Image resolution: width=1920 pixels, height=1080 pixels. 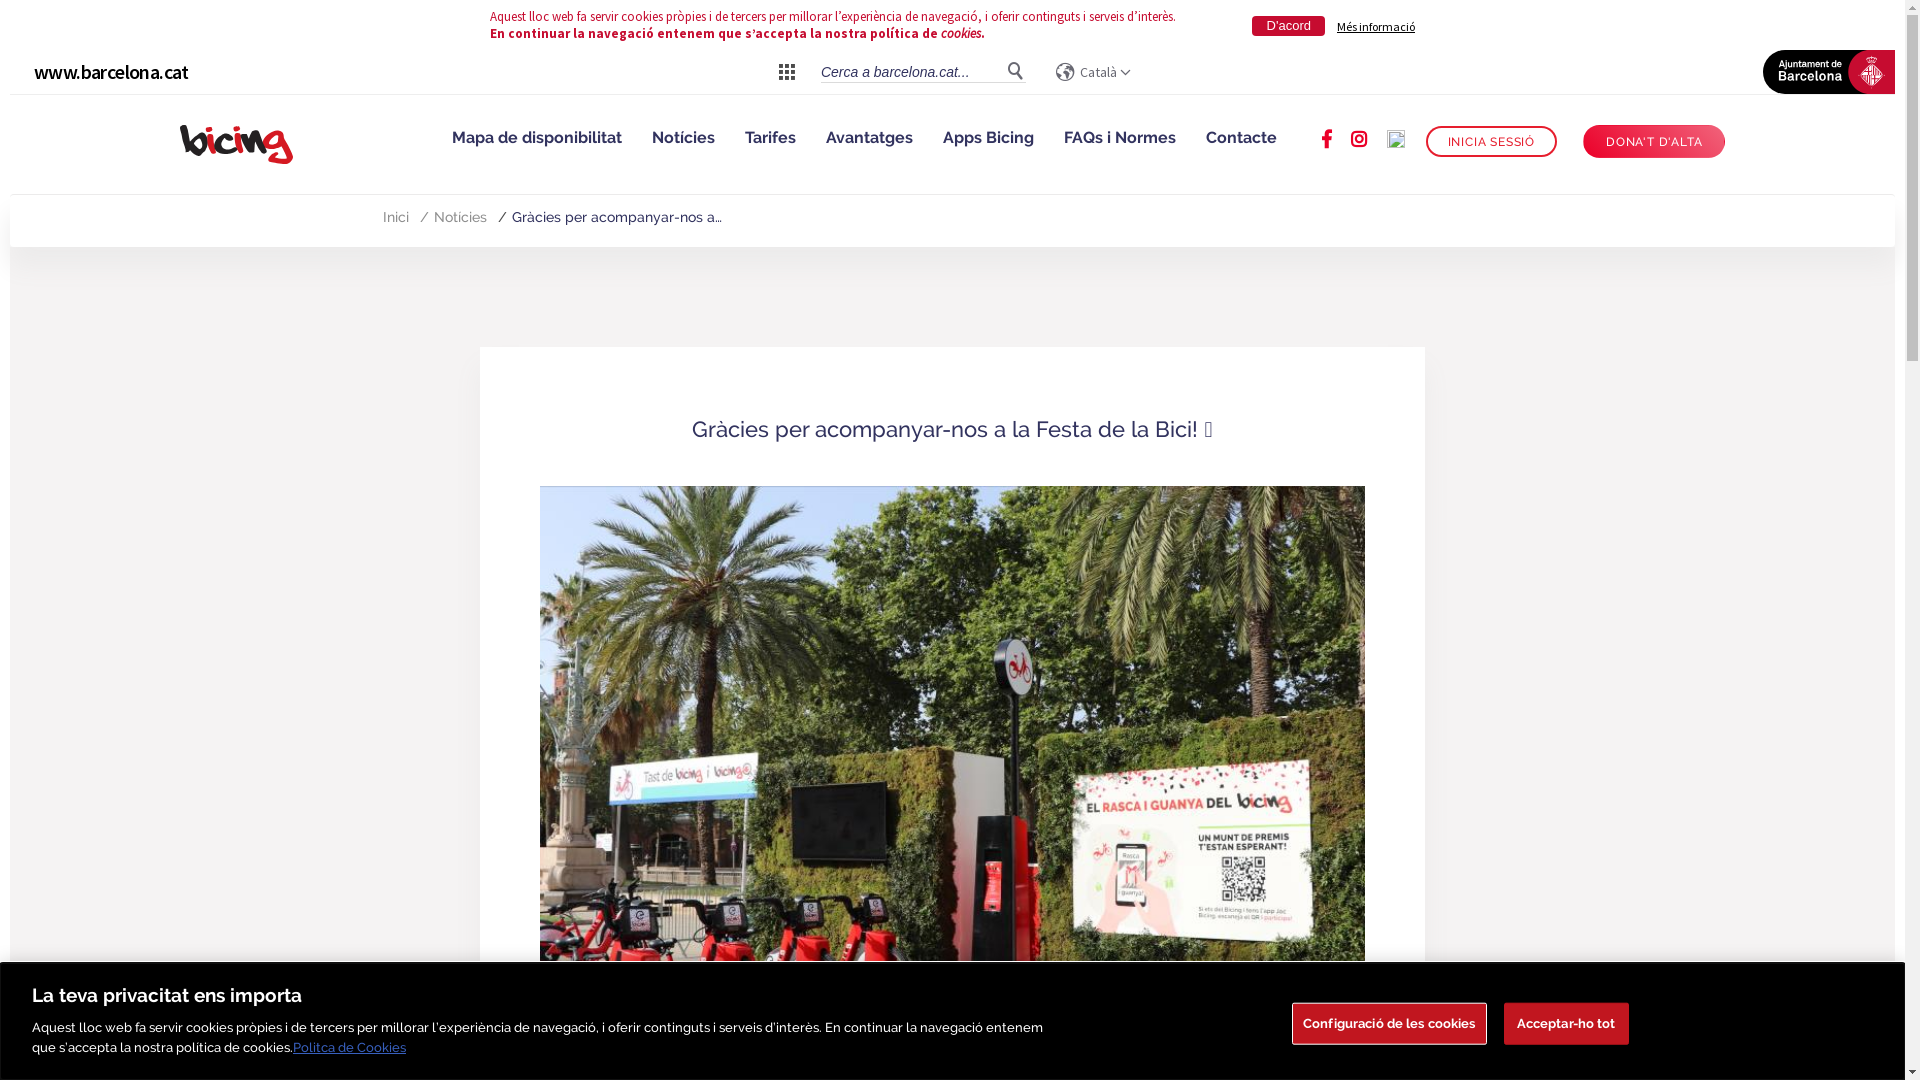 What do you see at coordinates (537, 138) in the screenshot?
I see `Mapa de disponibilitat` at bounding box center [537, 138].